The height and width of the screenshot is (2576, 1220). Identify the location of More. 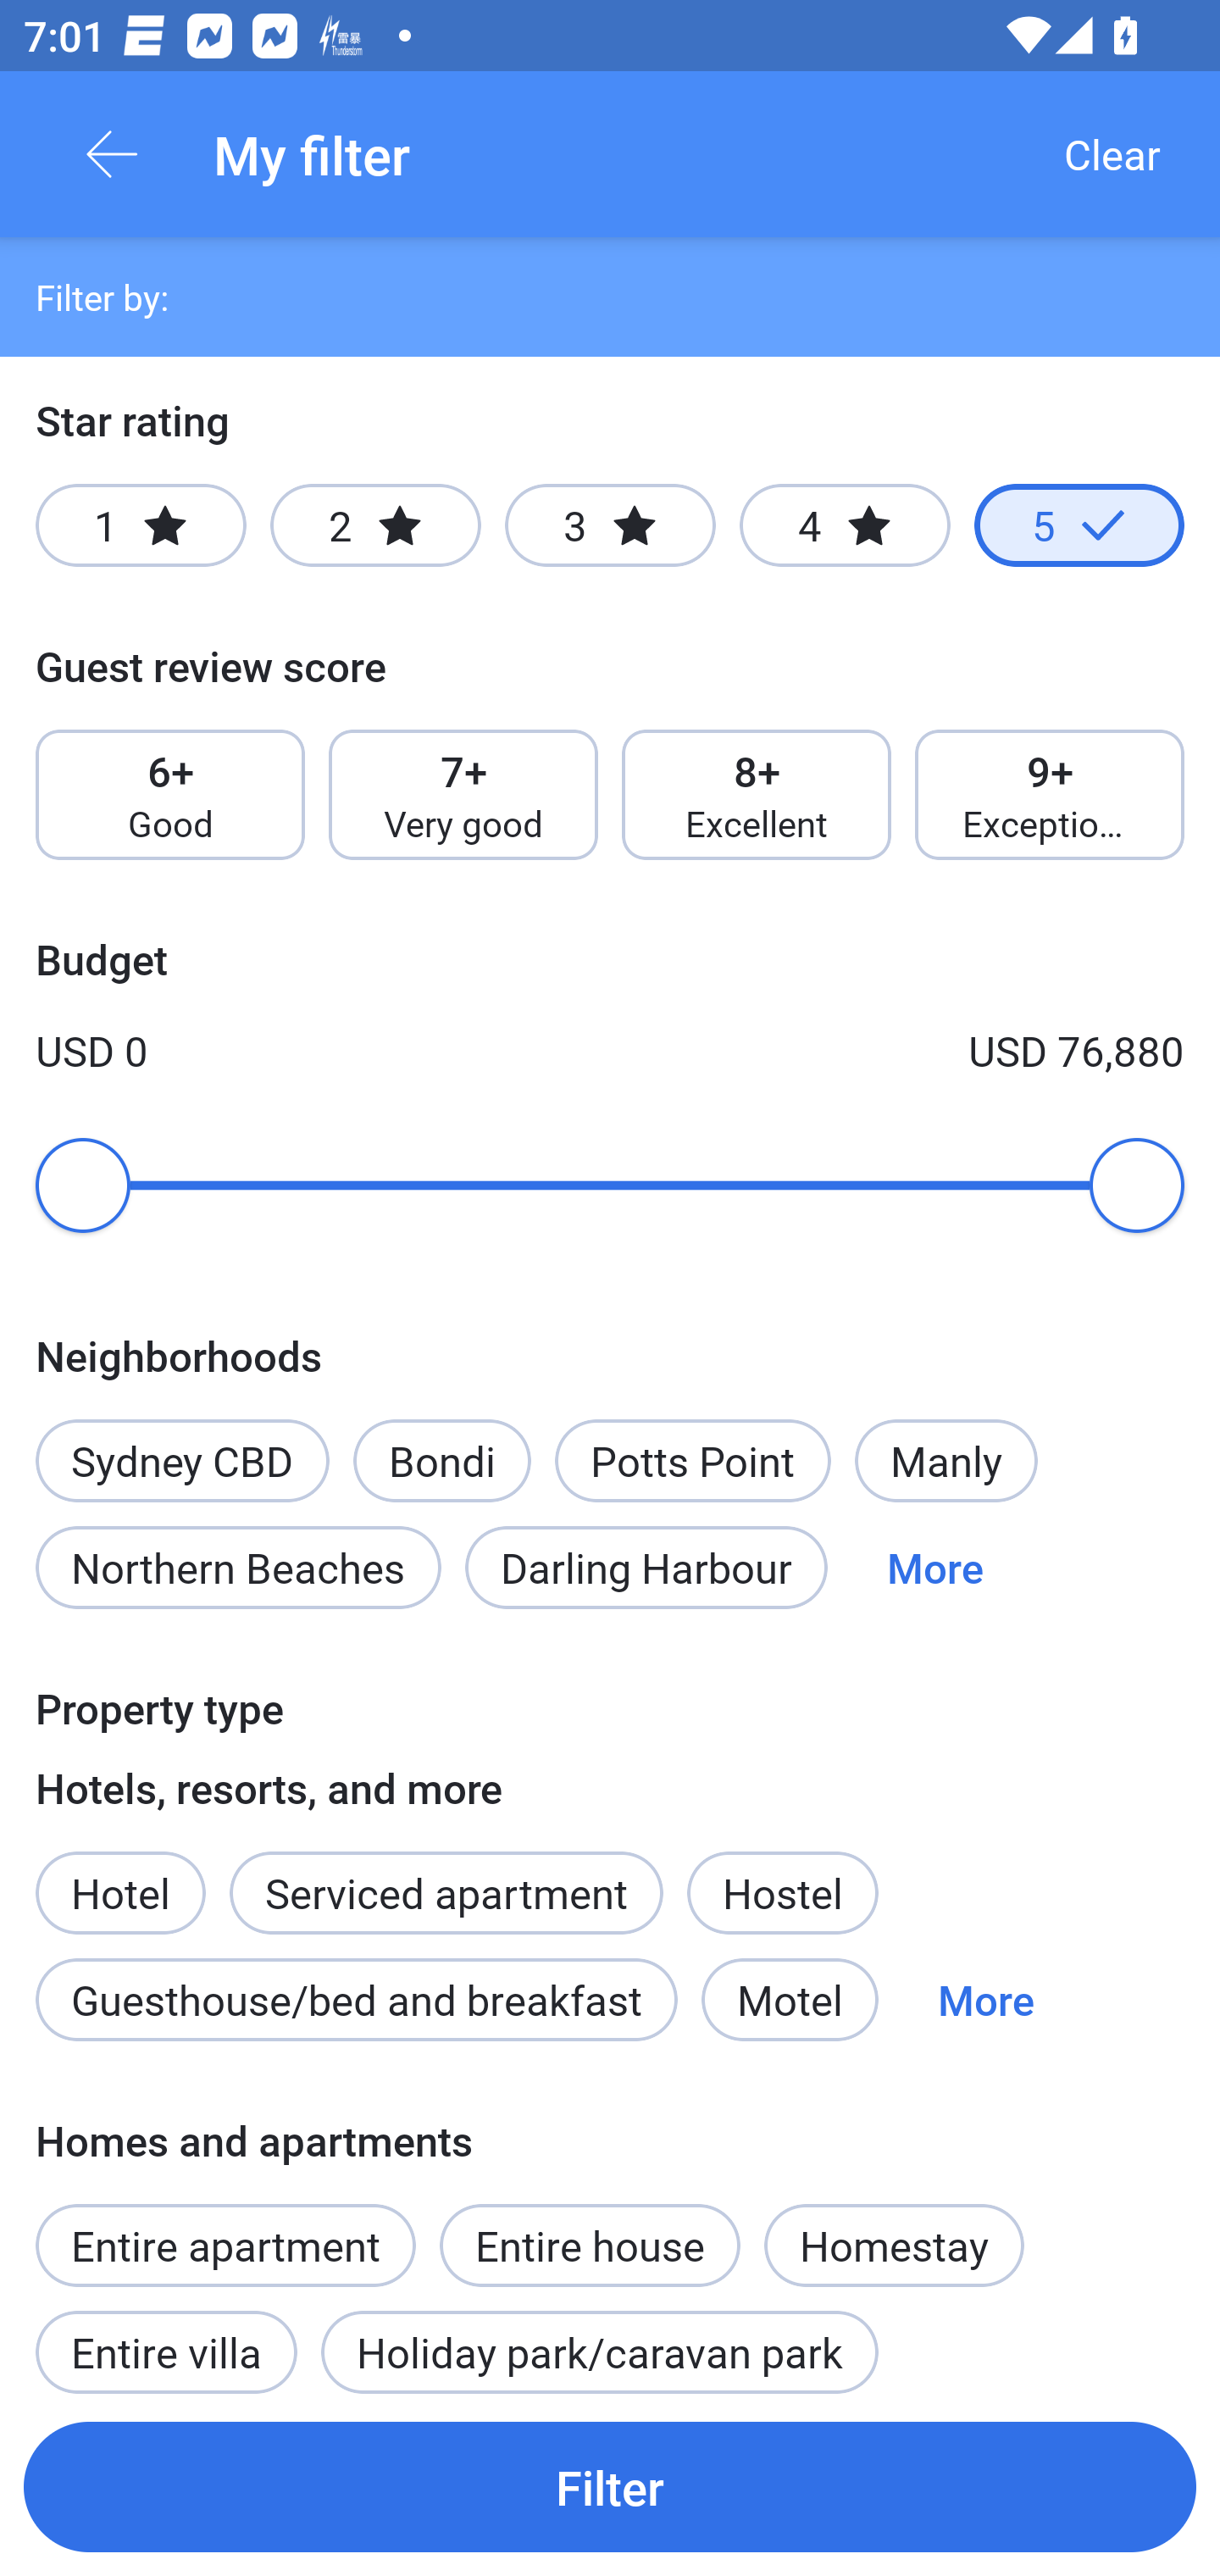
(986, 2000).